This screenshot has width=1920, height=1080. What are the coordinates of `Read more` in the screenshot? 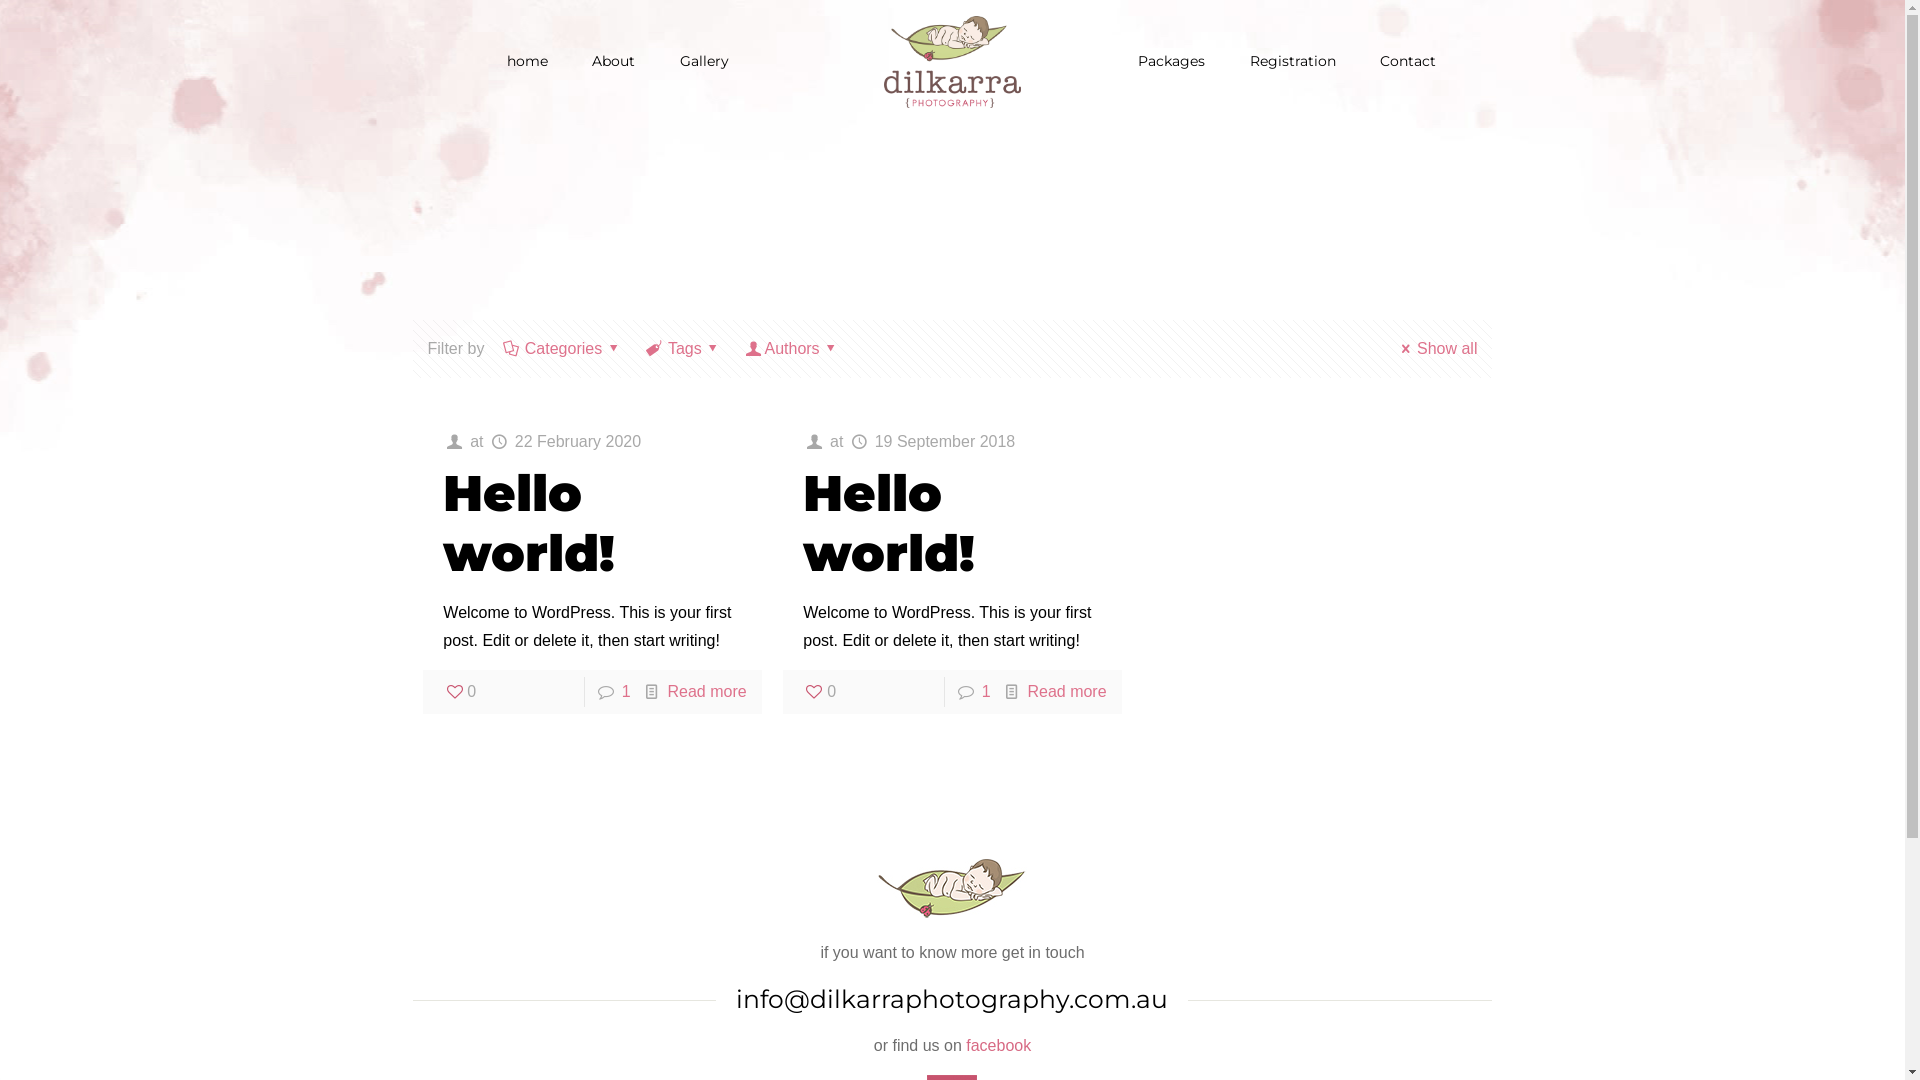 It's located at (708, 692).